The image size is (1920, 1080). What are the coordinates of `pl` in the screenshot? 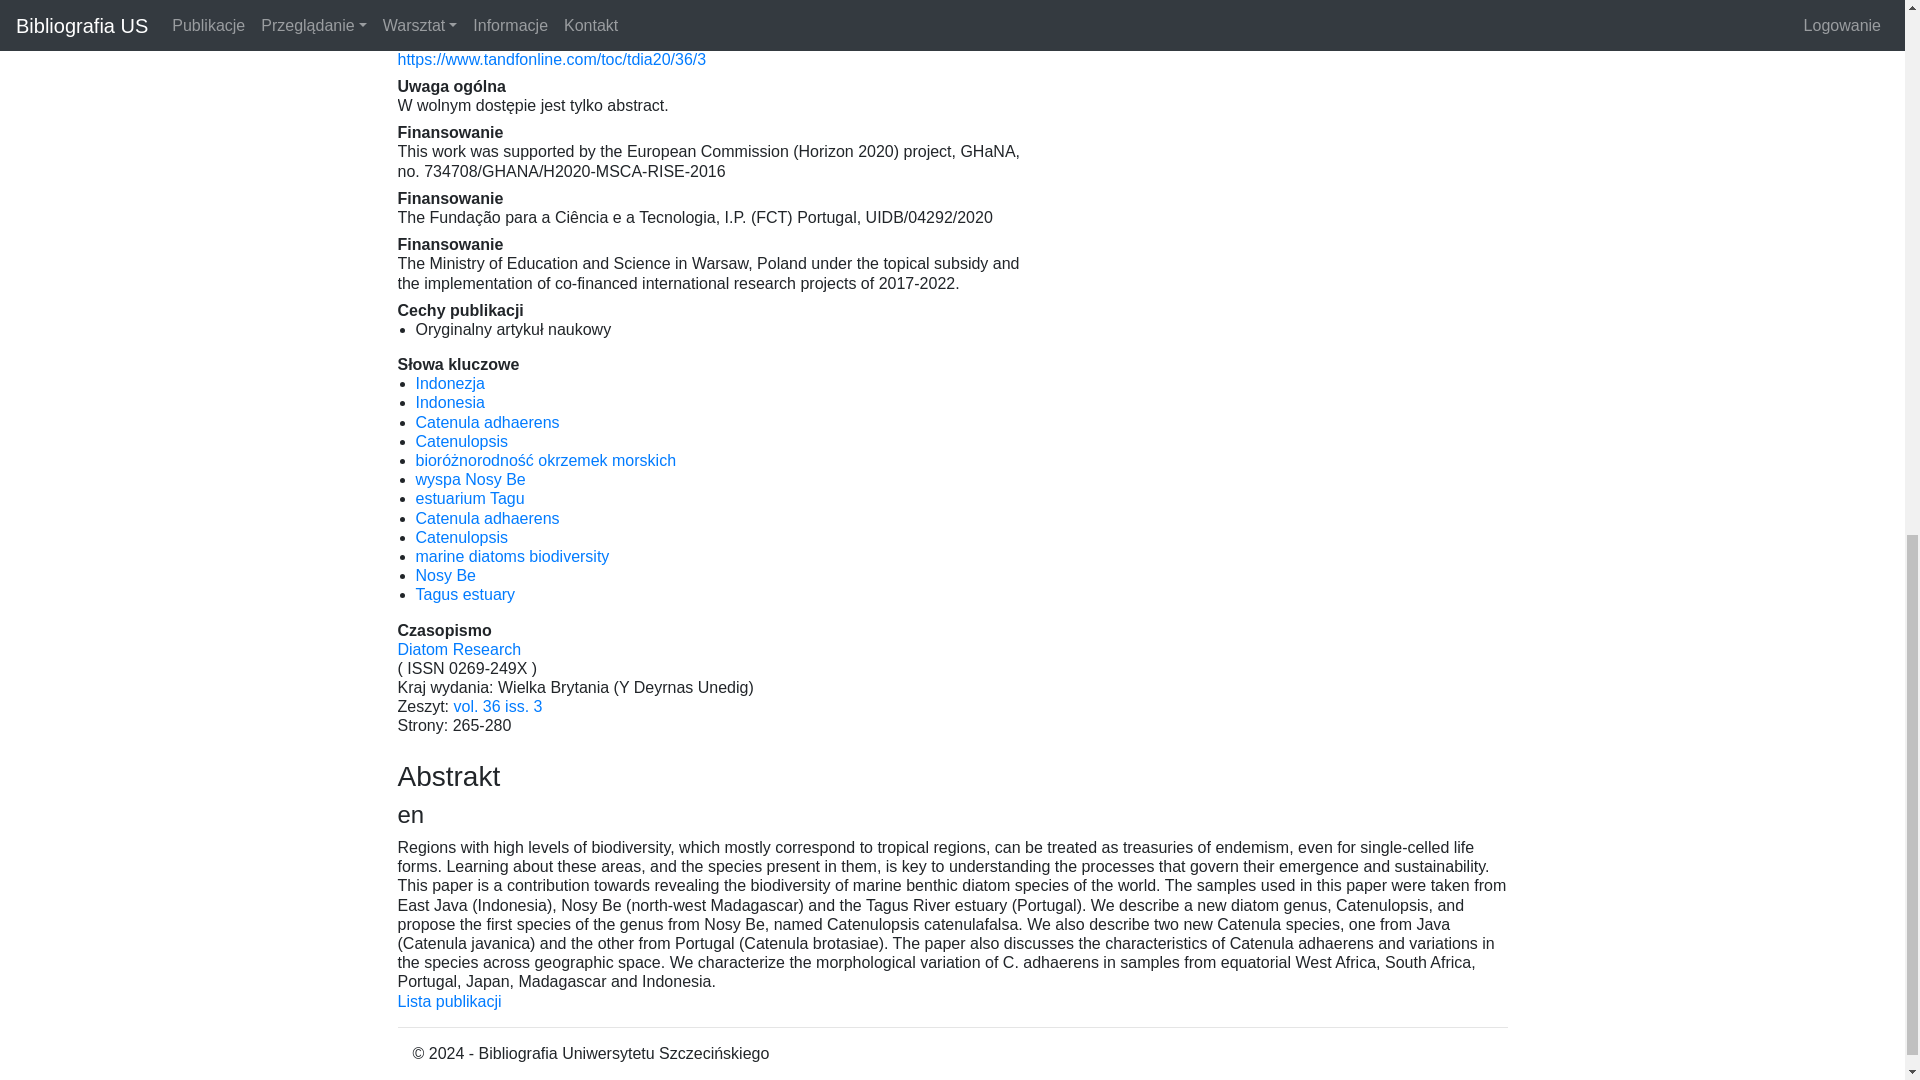 It's located at (470, 498).